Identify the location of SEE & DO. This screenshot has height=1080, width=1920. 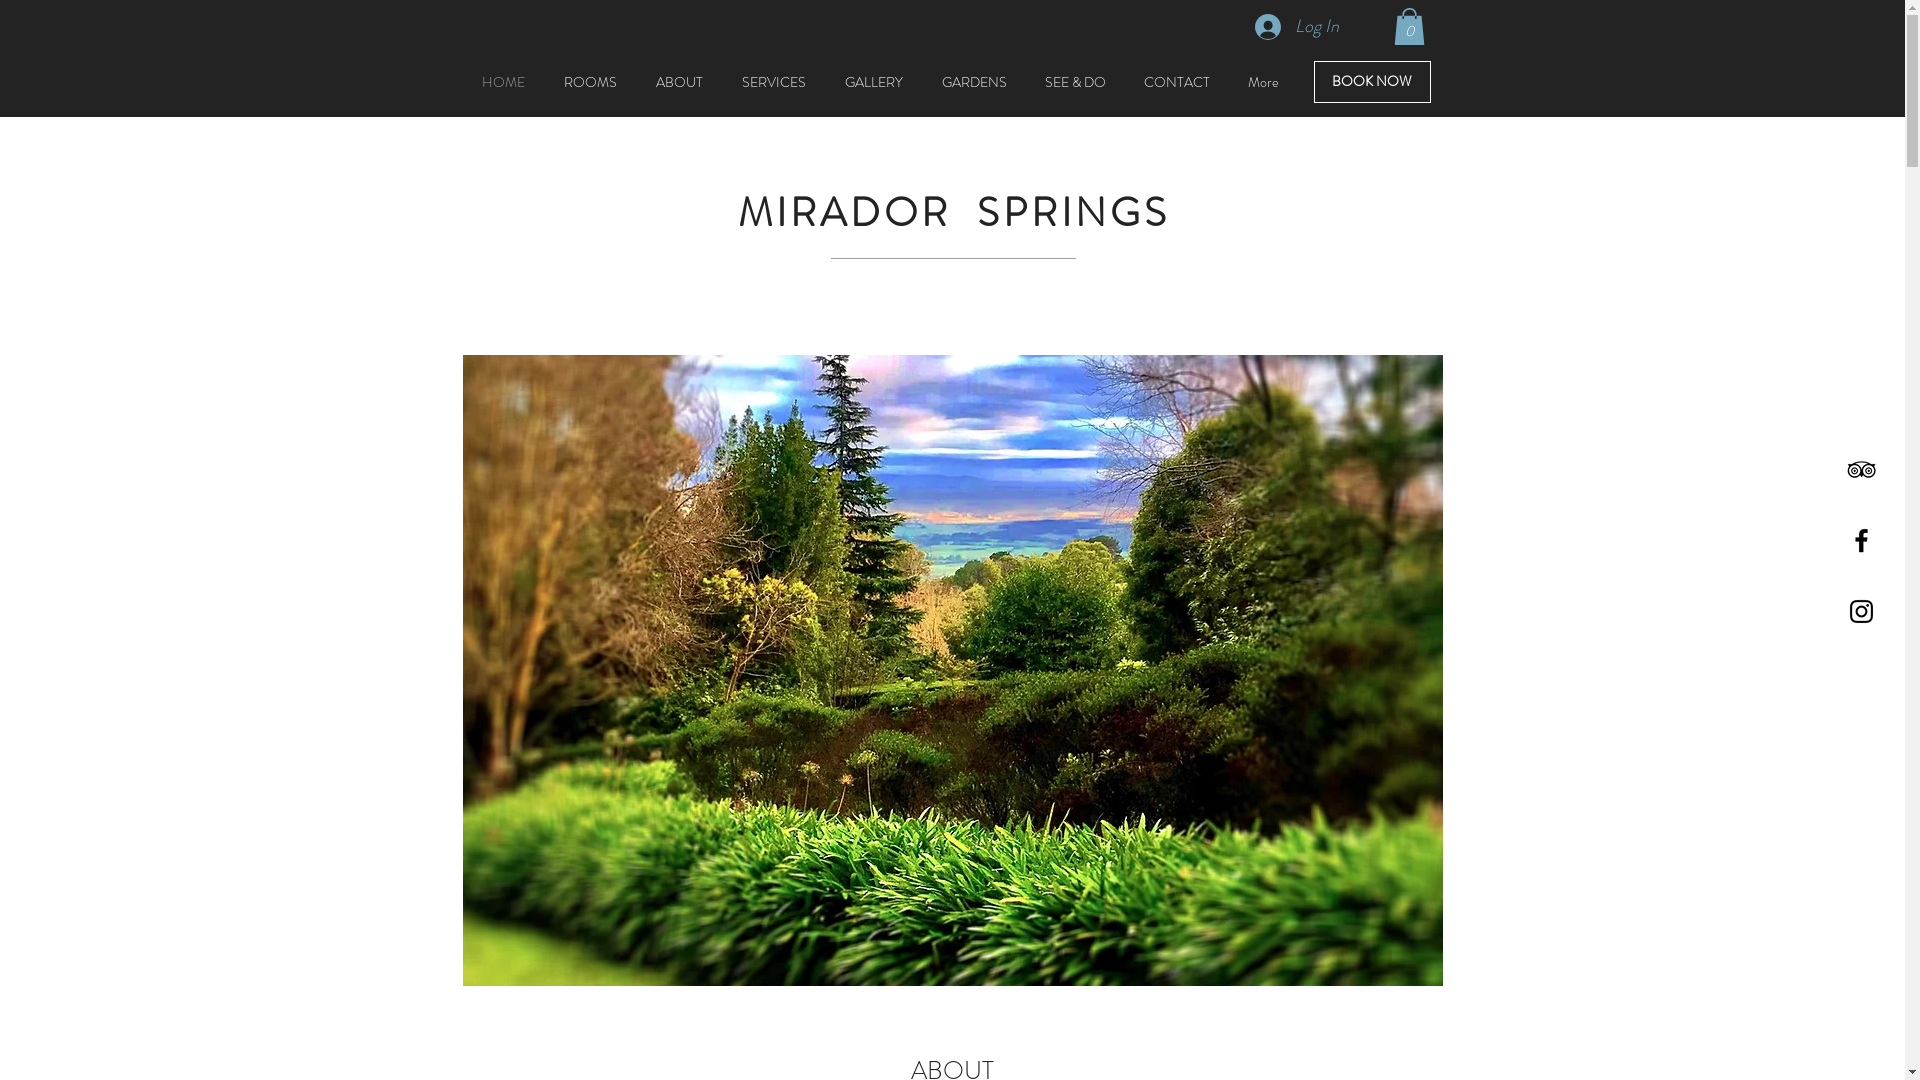
(1076, 82).